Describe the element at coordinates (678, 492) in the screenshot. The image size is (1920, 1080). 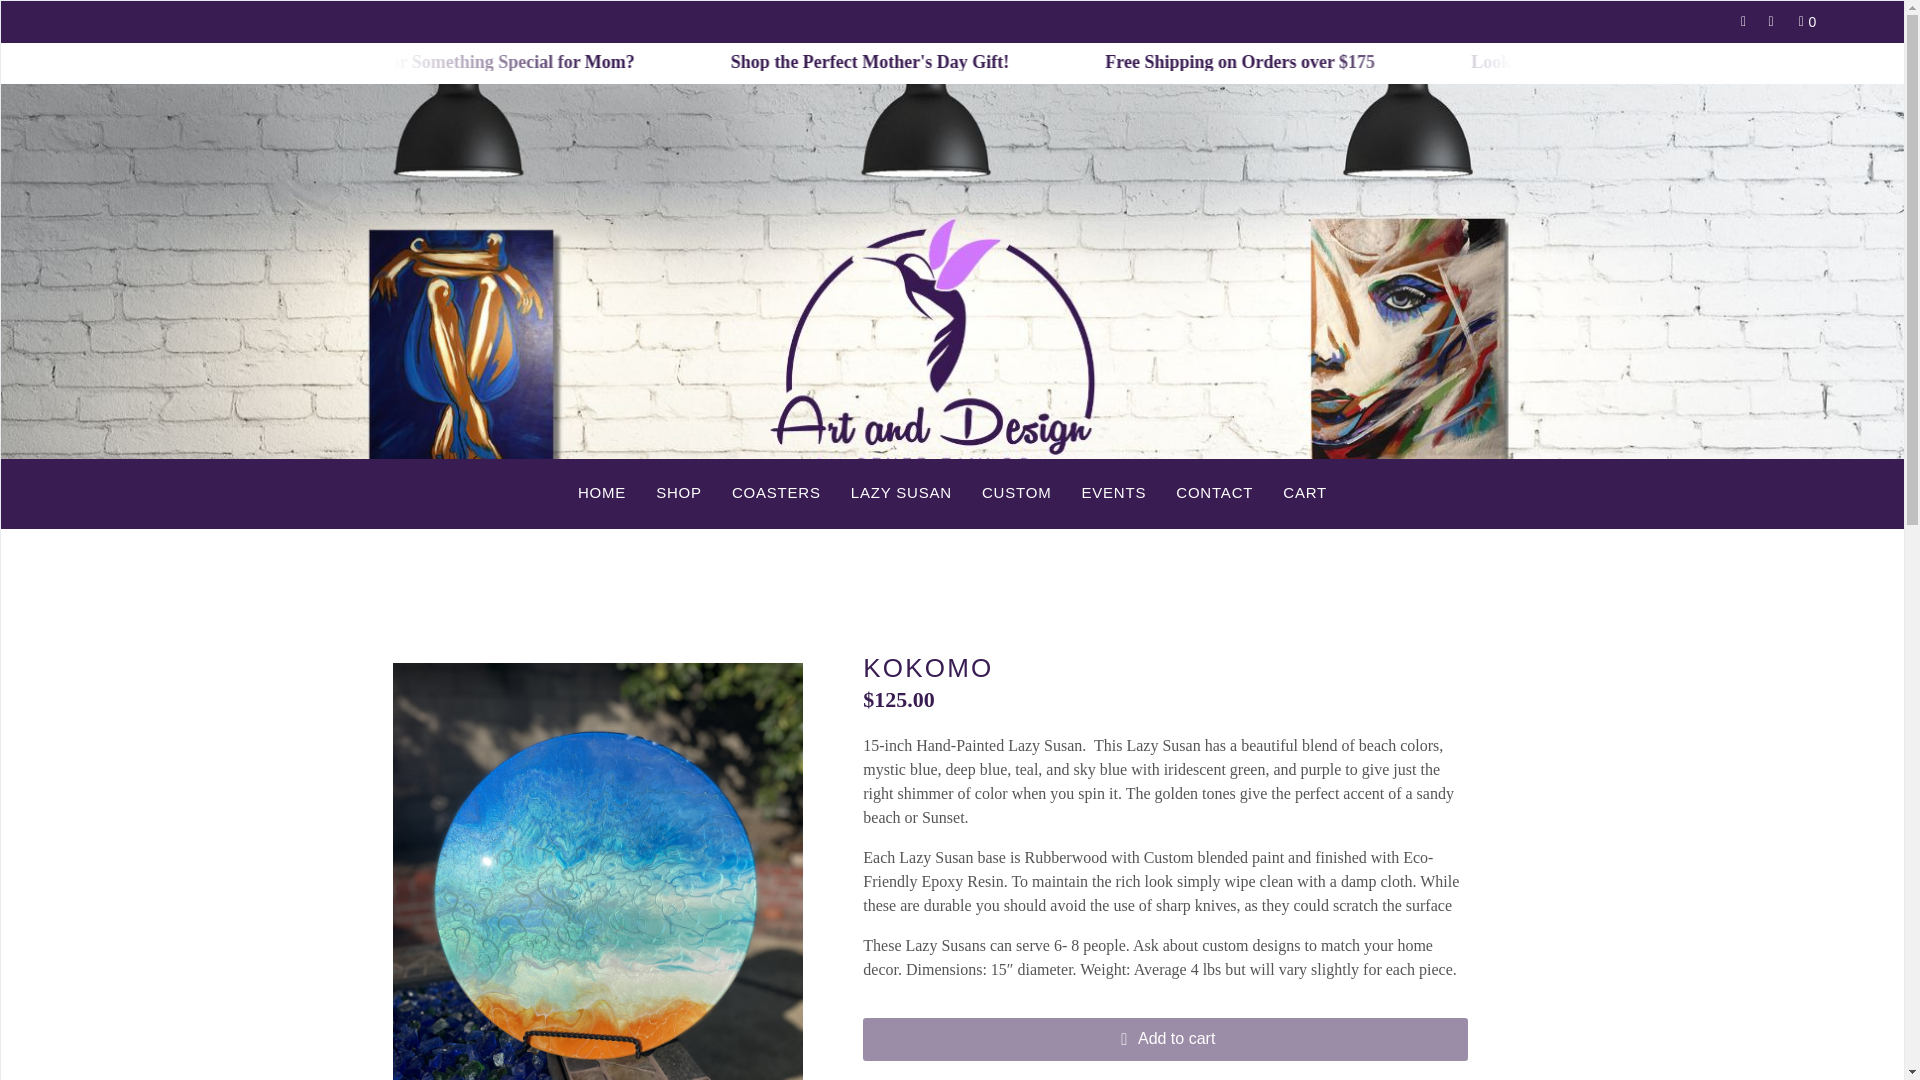
I see `SHOP` at that location.